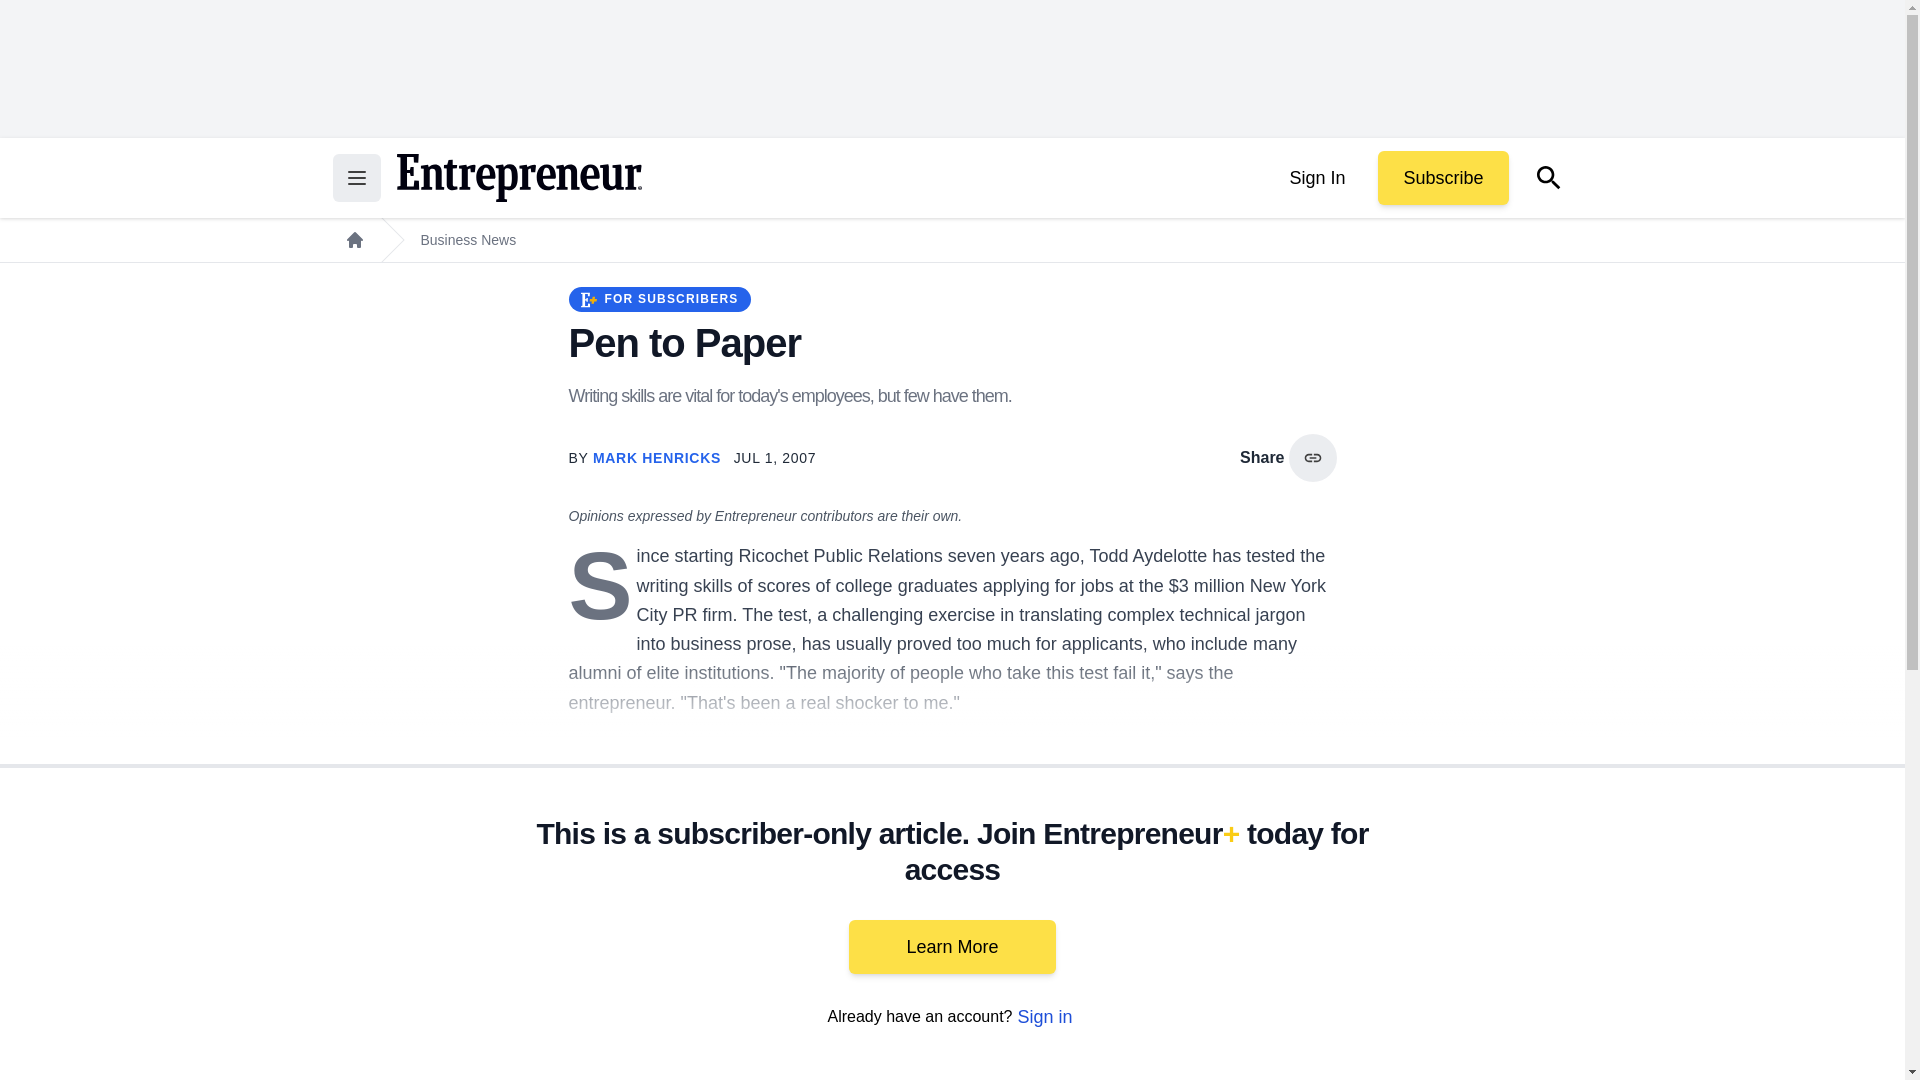  Describe the element at coordinates (1312, 458) in the screenshot. I see `copy` at that location.